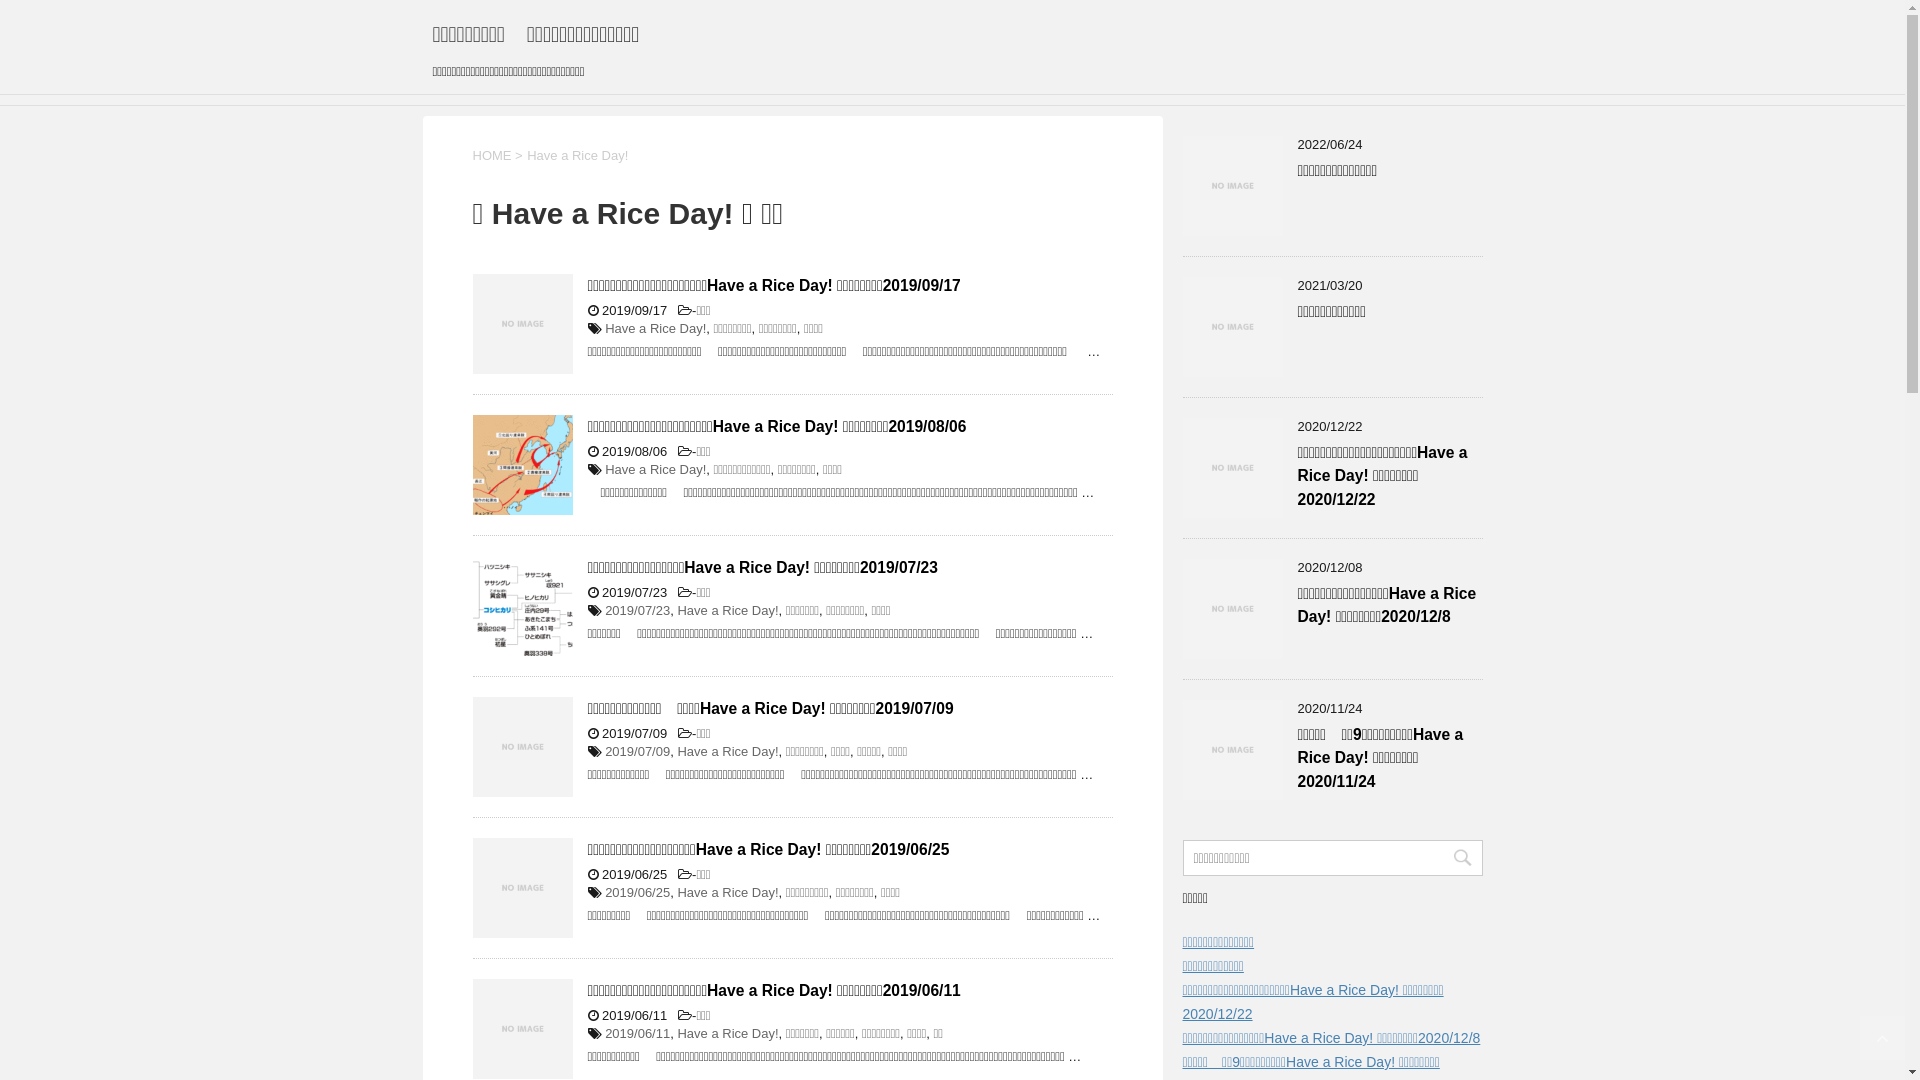 This screenshot has width=1920, height=1080. What do you see at coordinates (656, 328) in the screenshot?
I see `Have a Rice Day!` at bounding box center [656, 328].